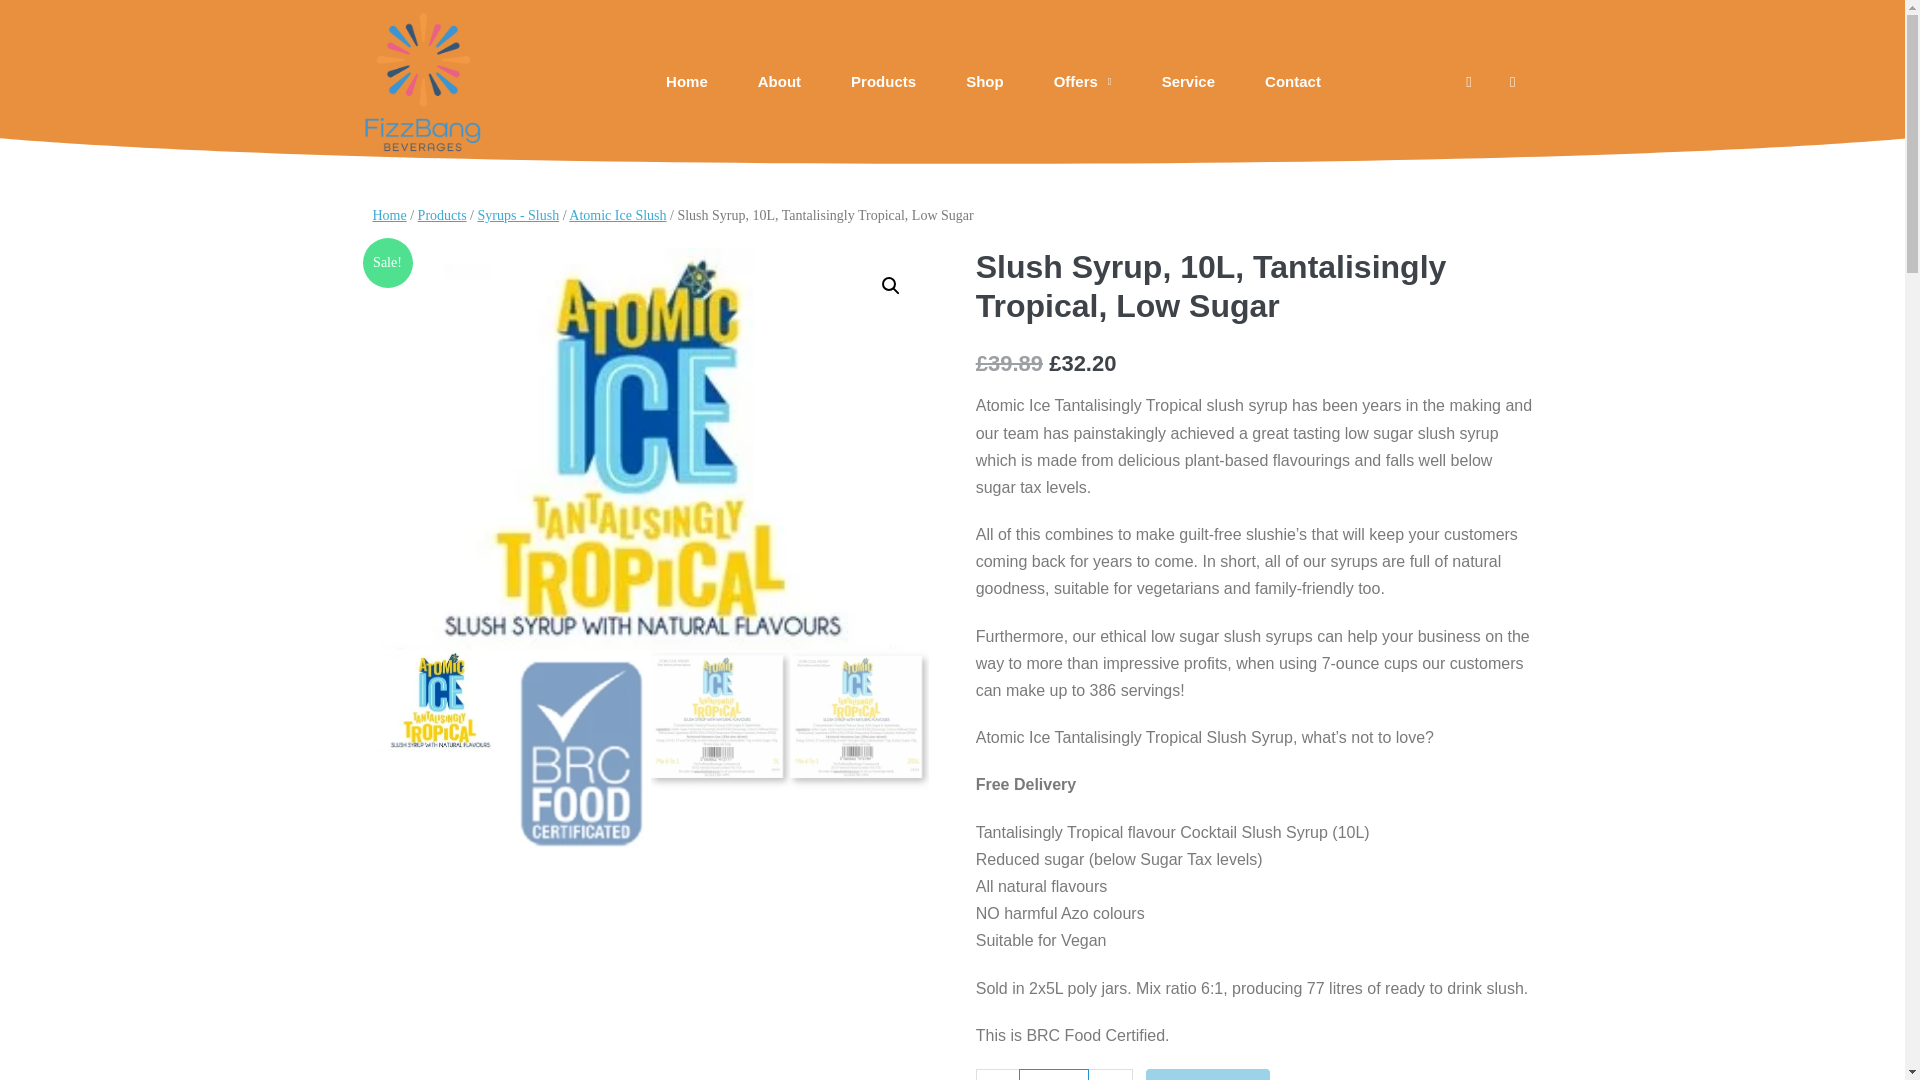 This screenshot has height=1080, width=1920. I want to click on 1, so click(1054, 1074).